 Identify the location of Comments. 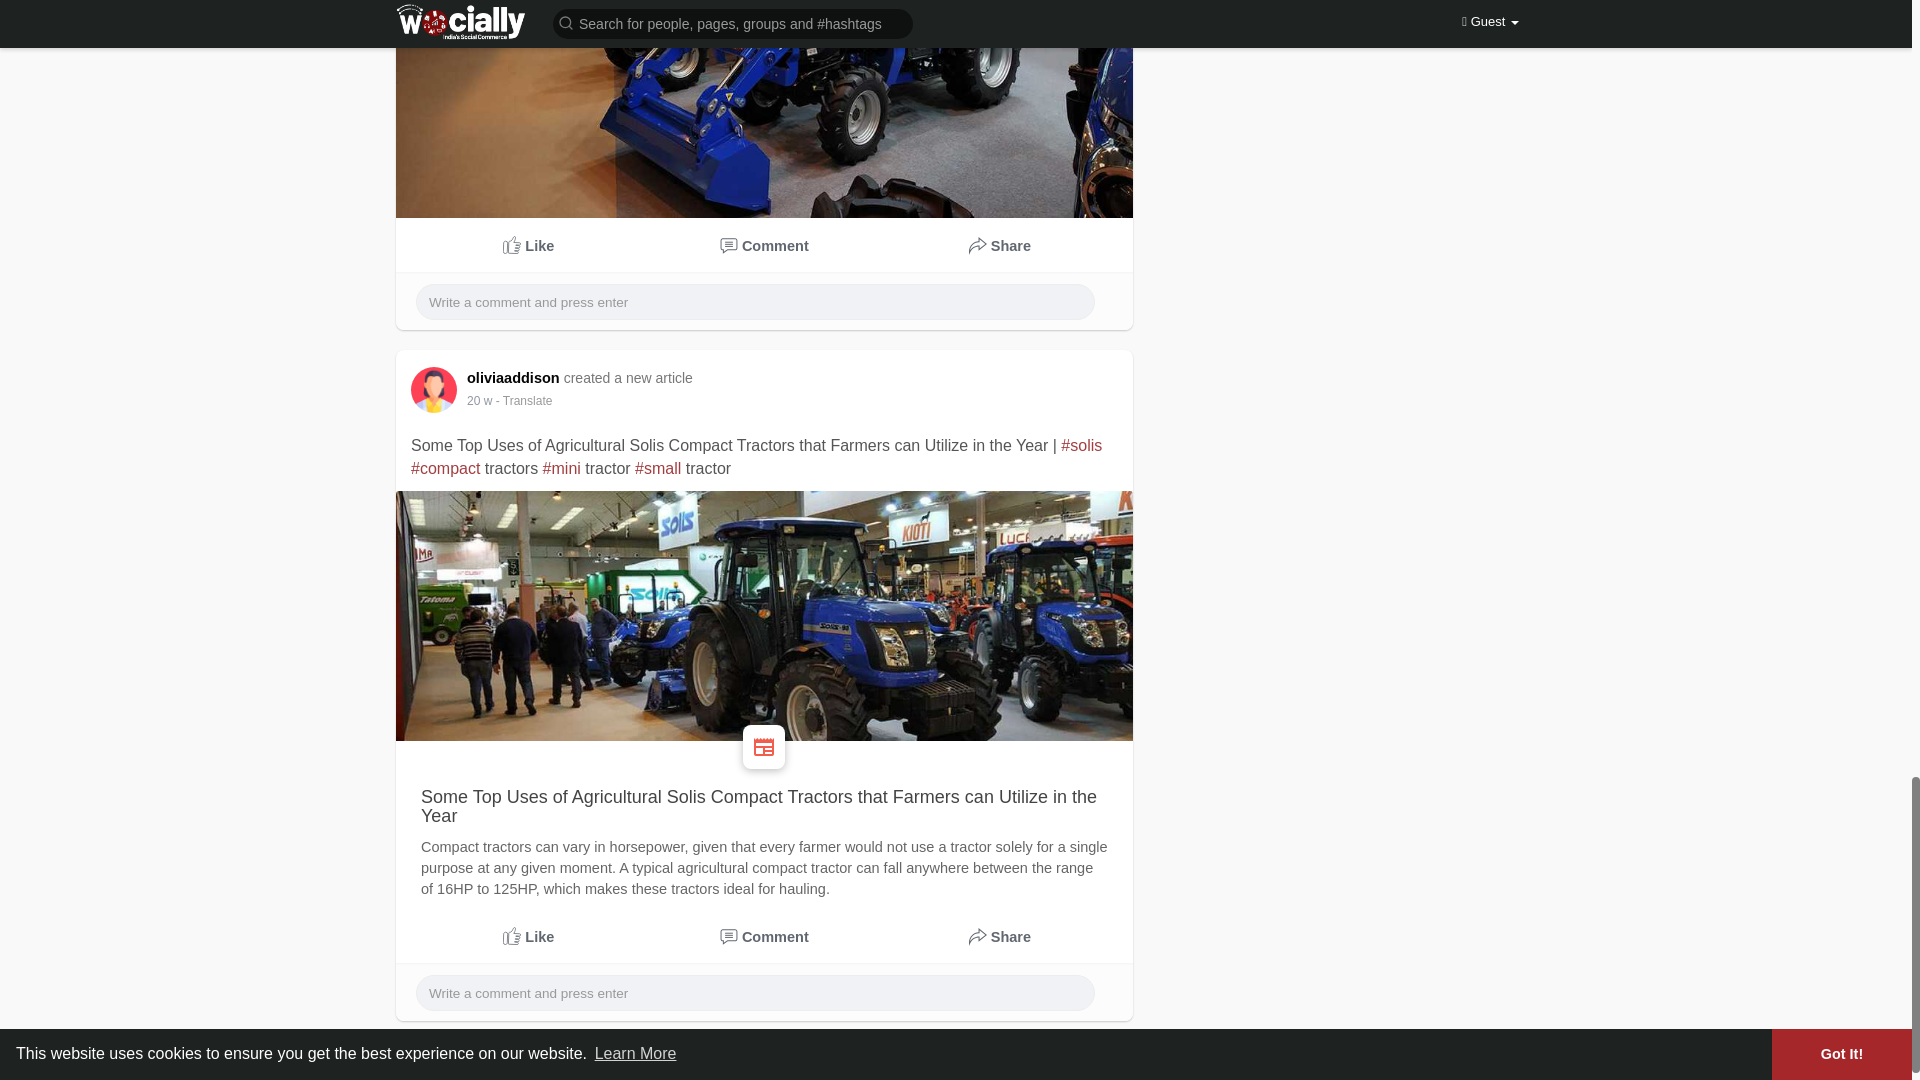
(765, 937).